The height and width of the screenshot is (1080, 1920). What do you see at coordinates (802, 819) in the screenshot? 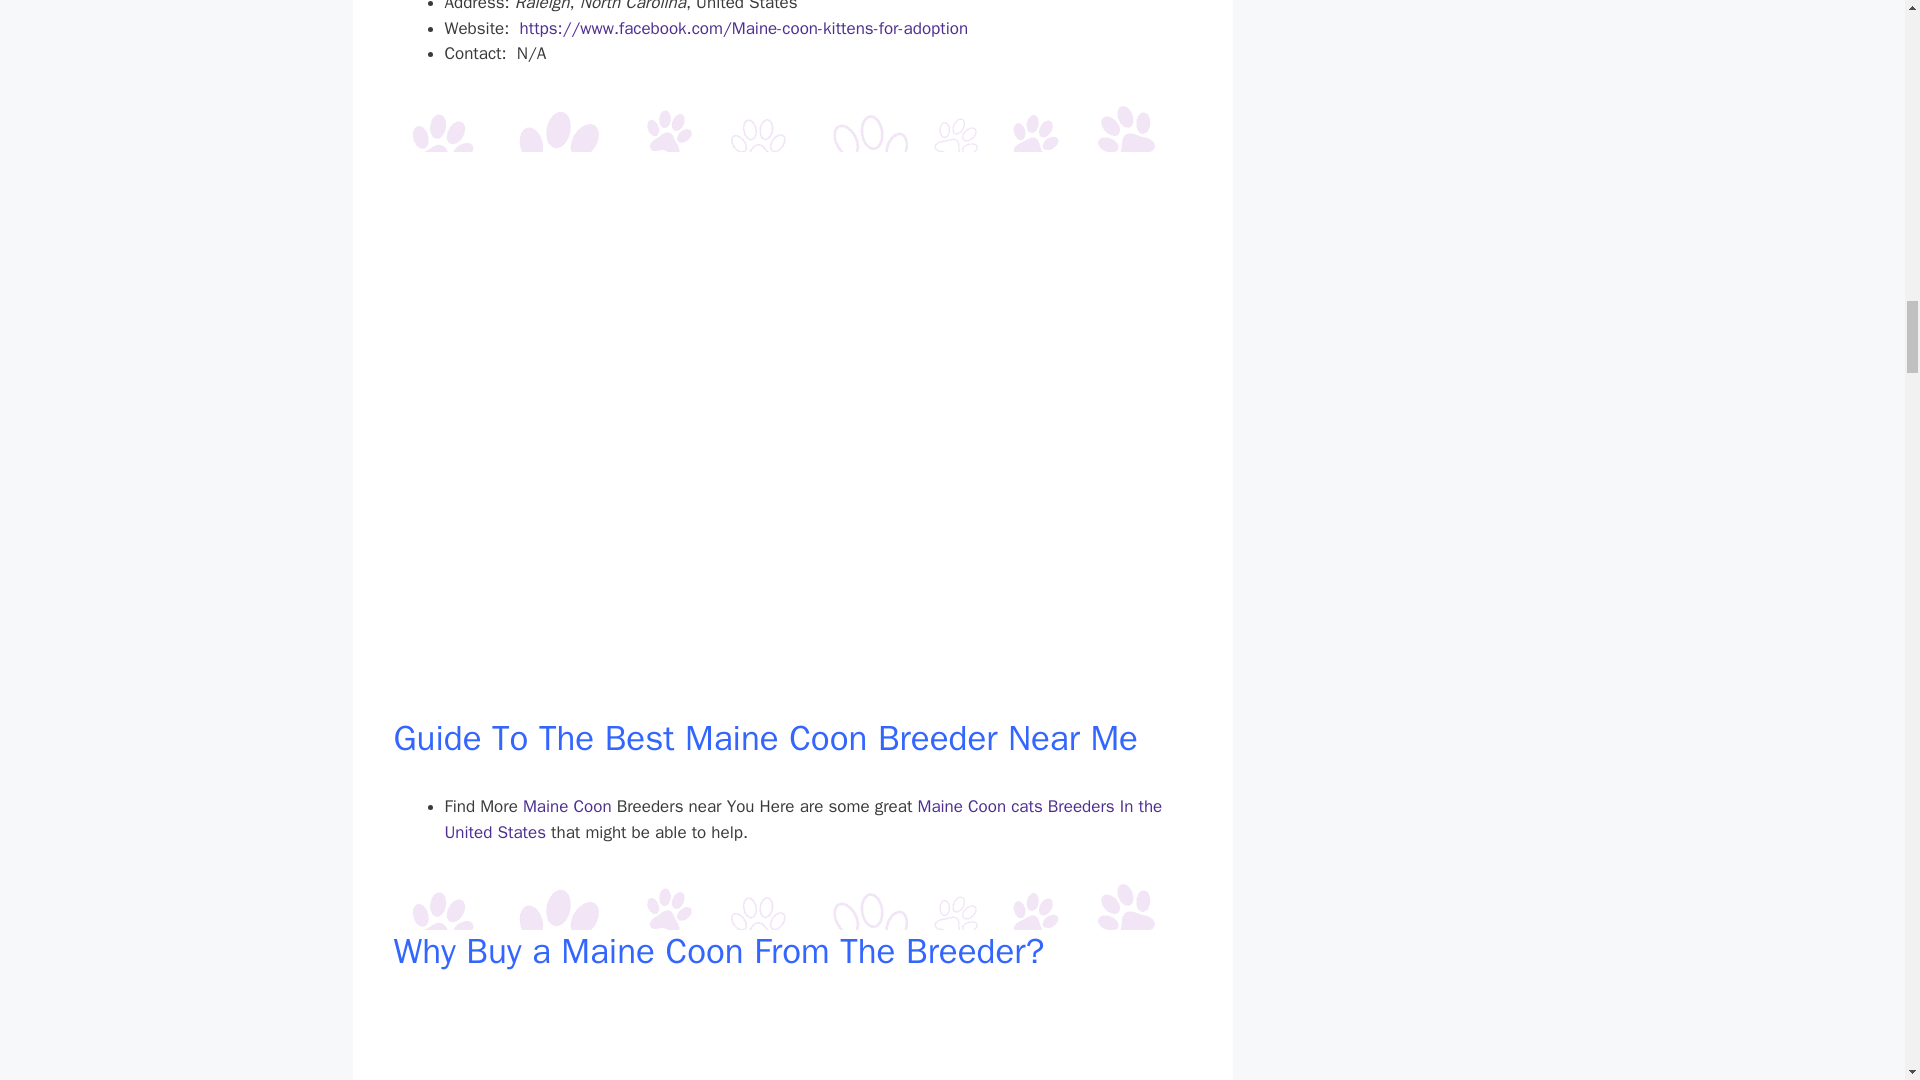
I see `Maine Coon cats Breeders In the United States` at bounding box center [802, 819].